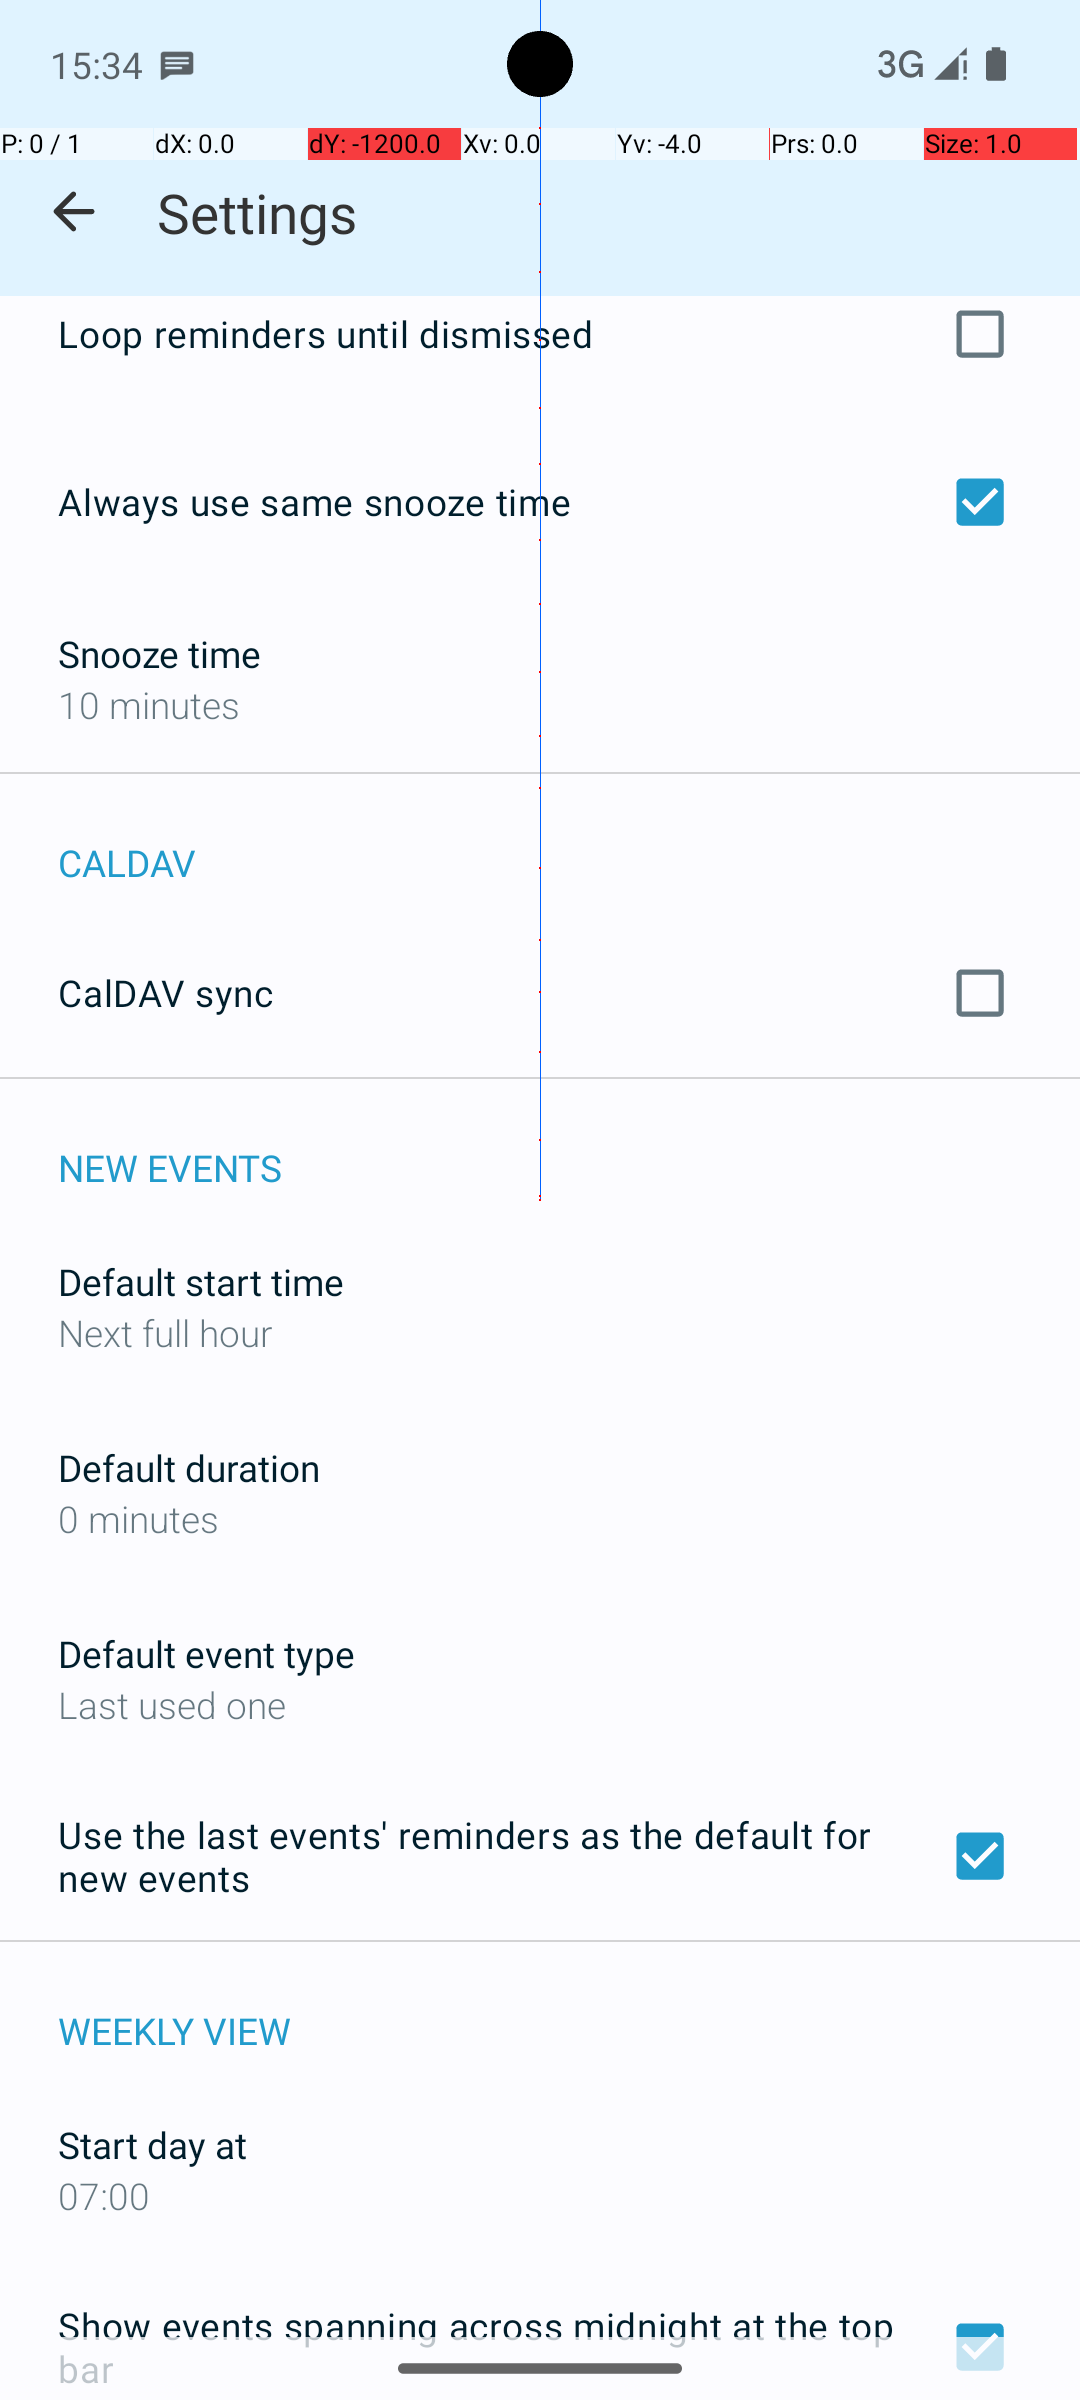 The image size is (1080, 2400). Describe the element at coordinates (152, 2144) in the screenshot. I see `Start day at` at that location.